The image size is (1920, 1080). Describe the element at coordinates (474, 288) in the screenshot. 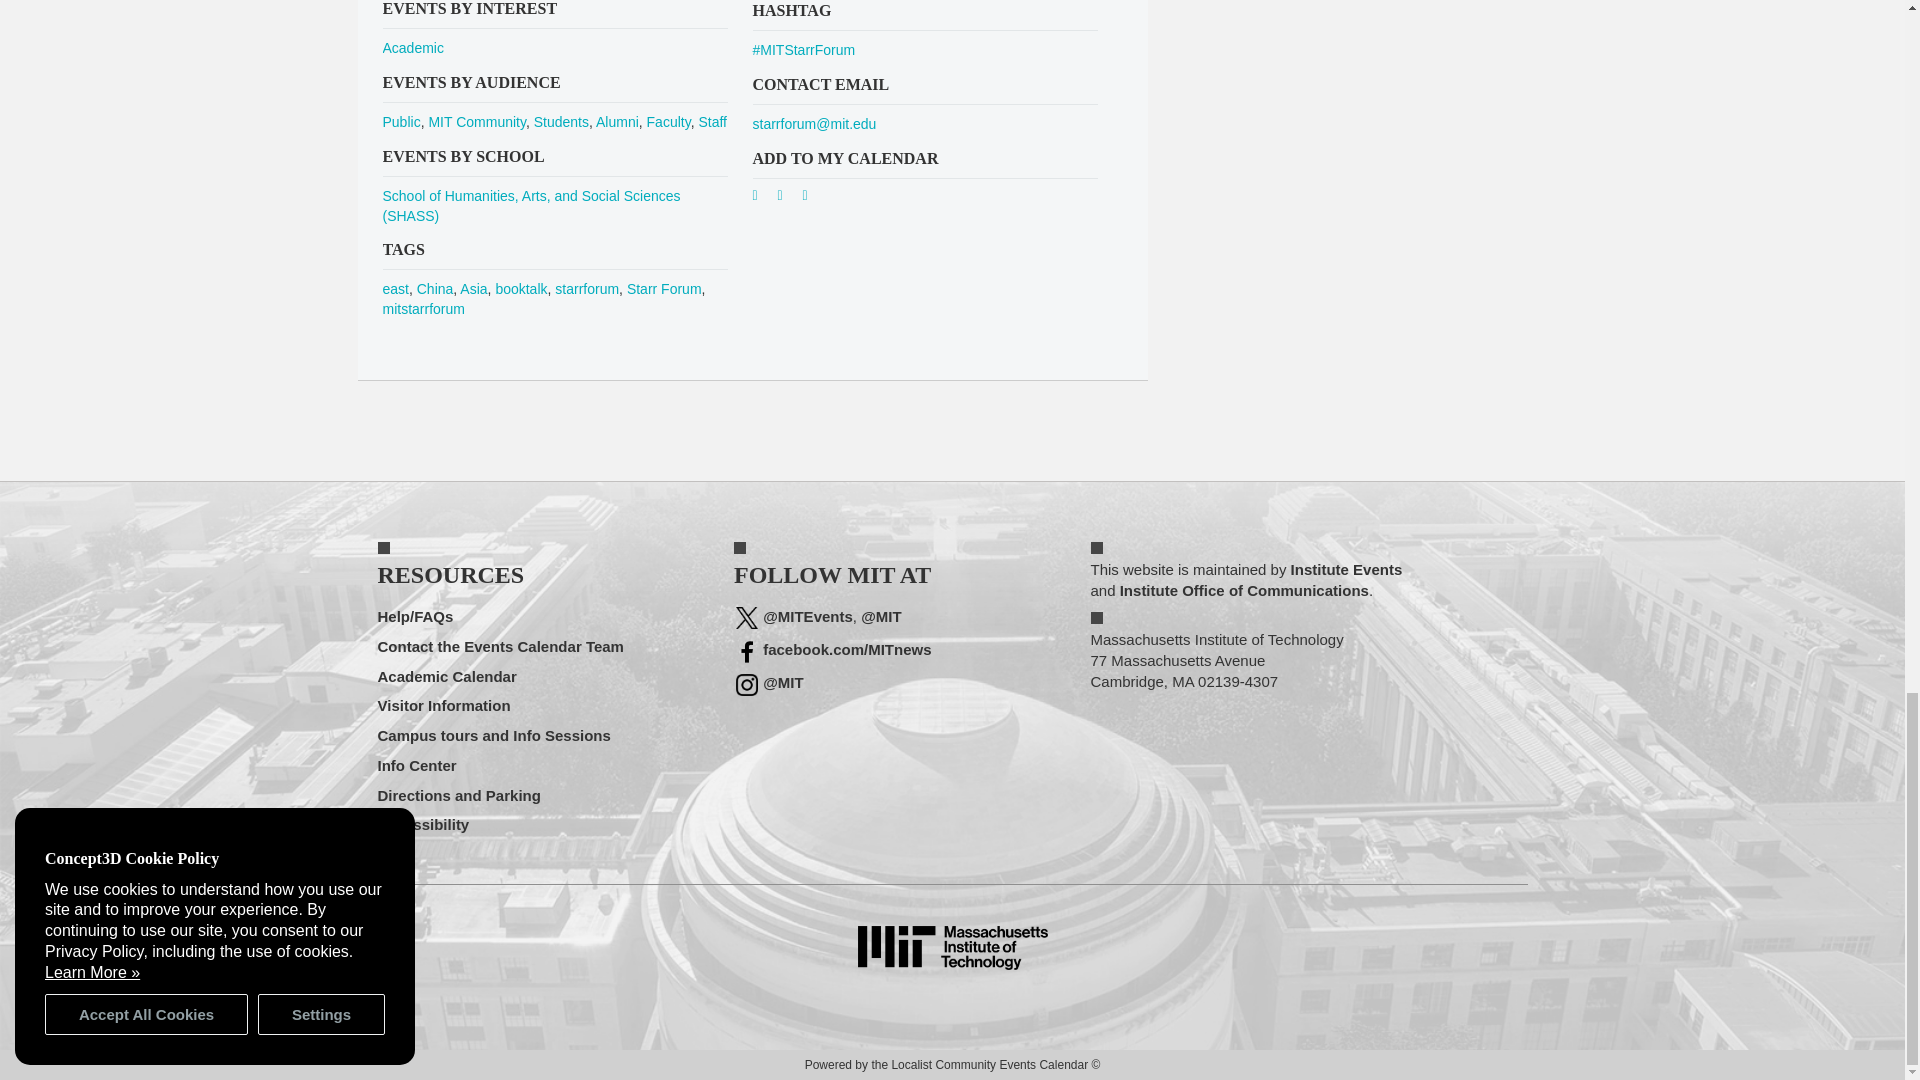

I see `Asia` at that location.